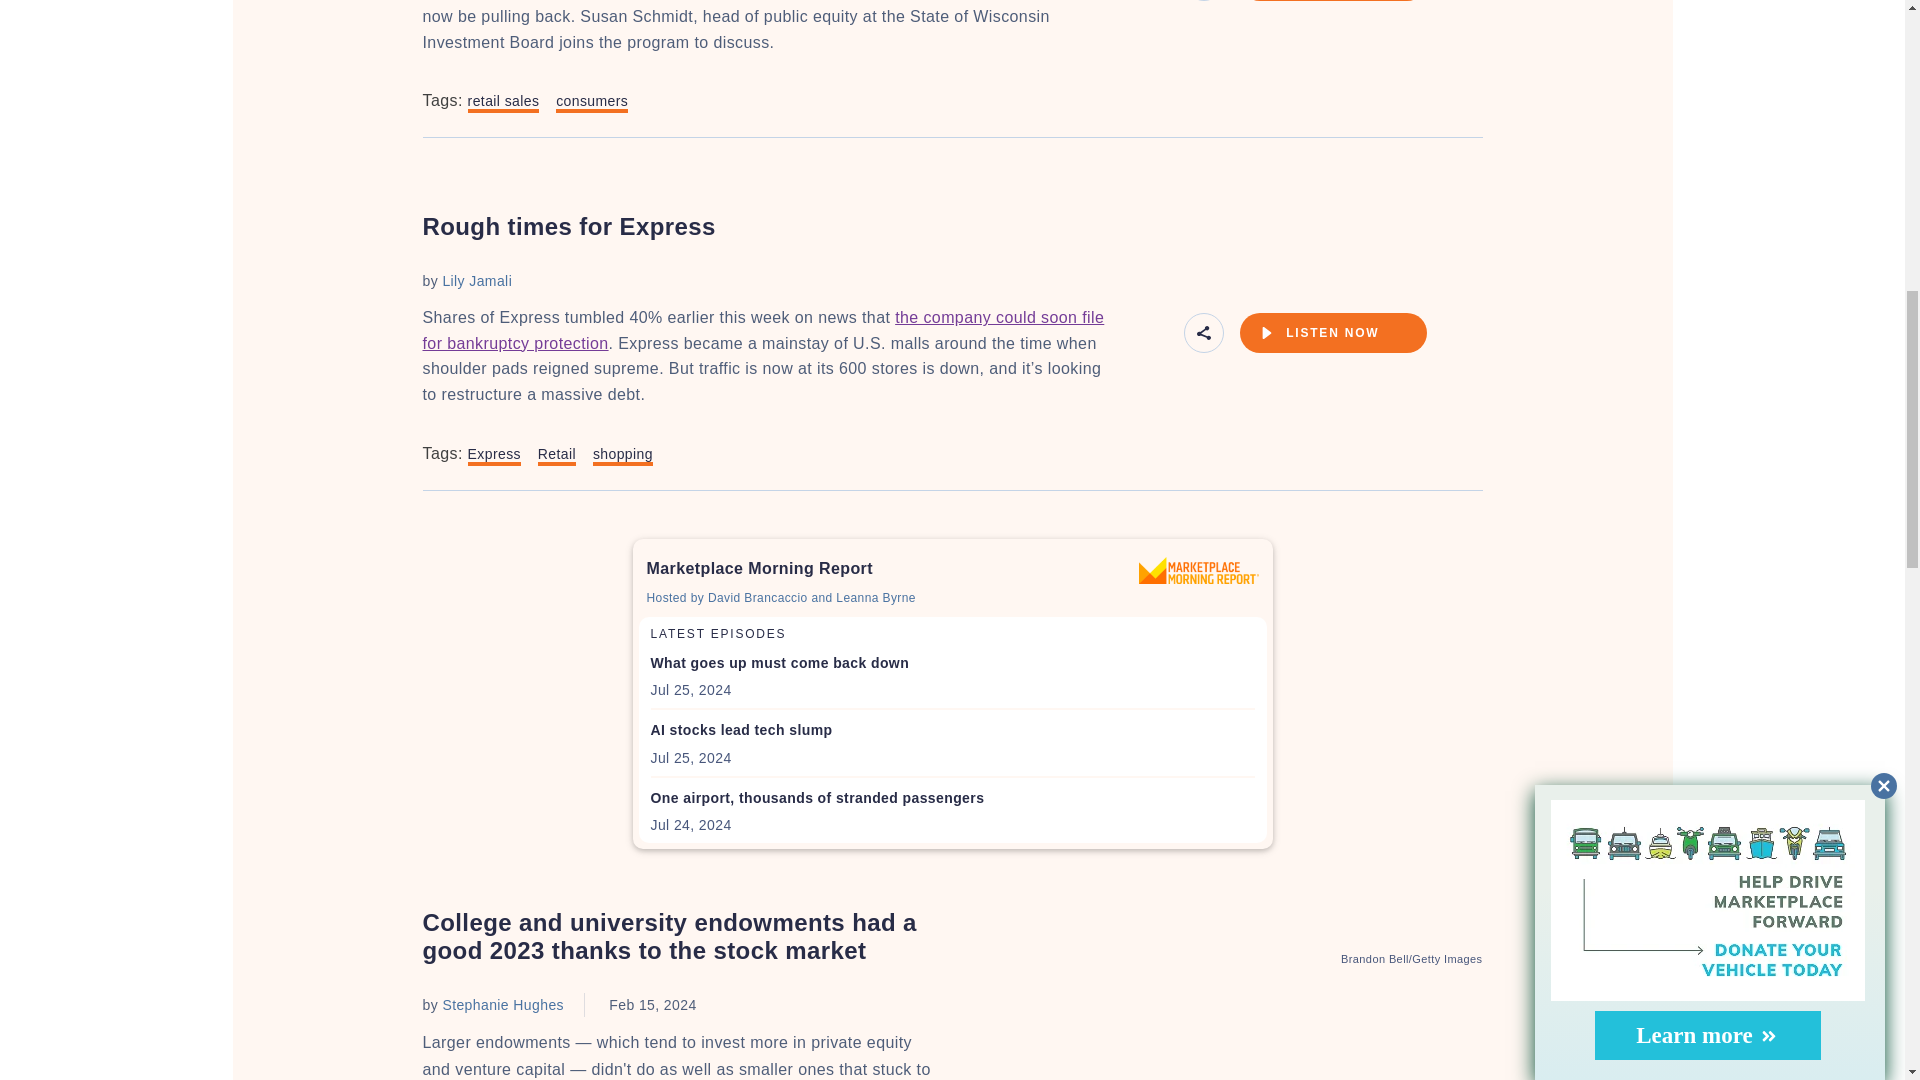 Image resolution: width=1920 pixels, height=1080 pixels. Describe the element at coordinates (1333, 333) in the screenshot. I see `Listen Now` at that location.